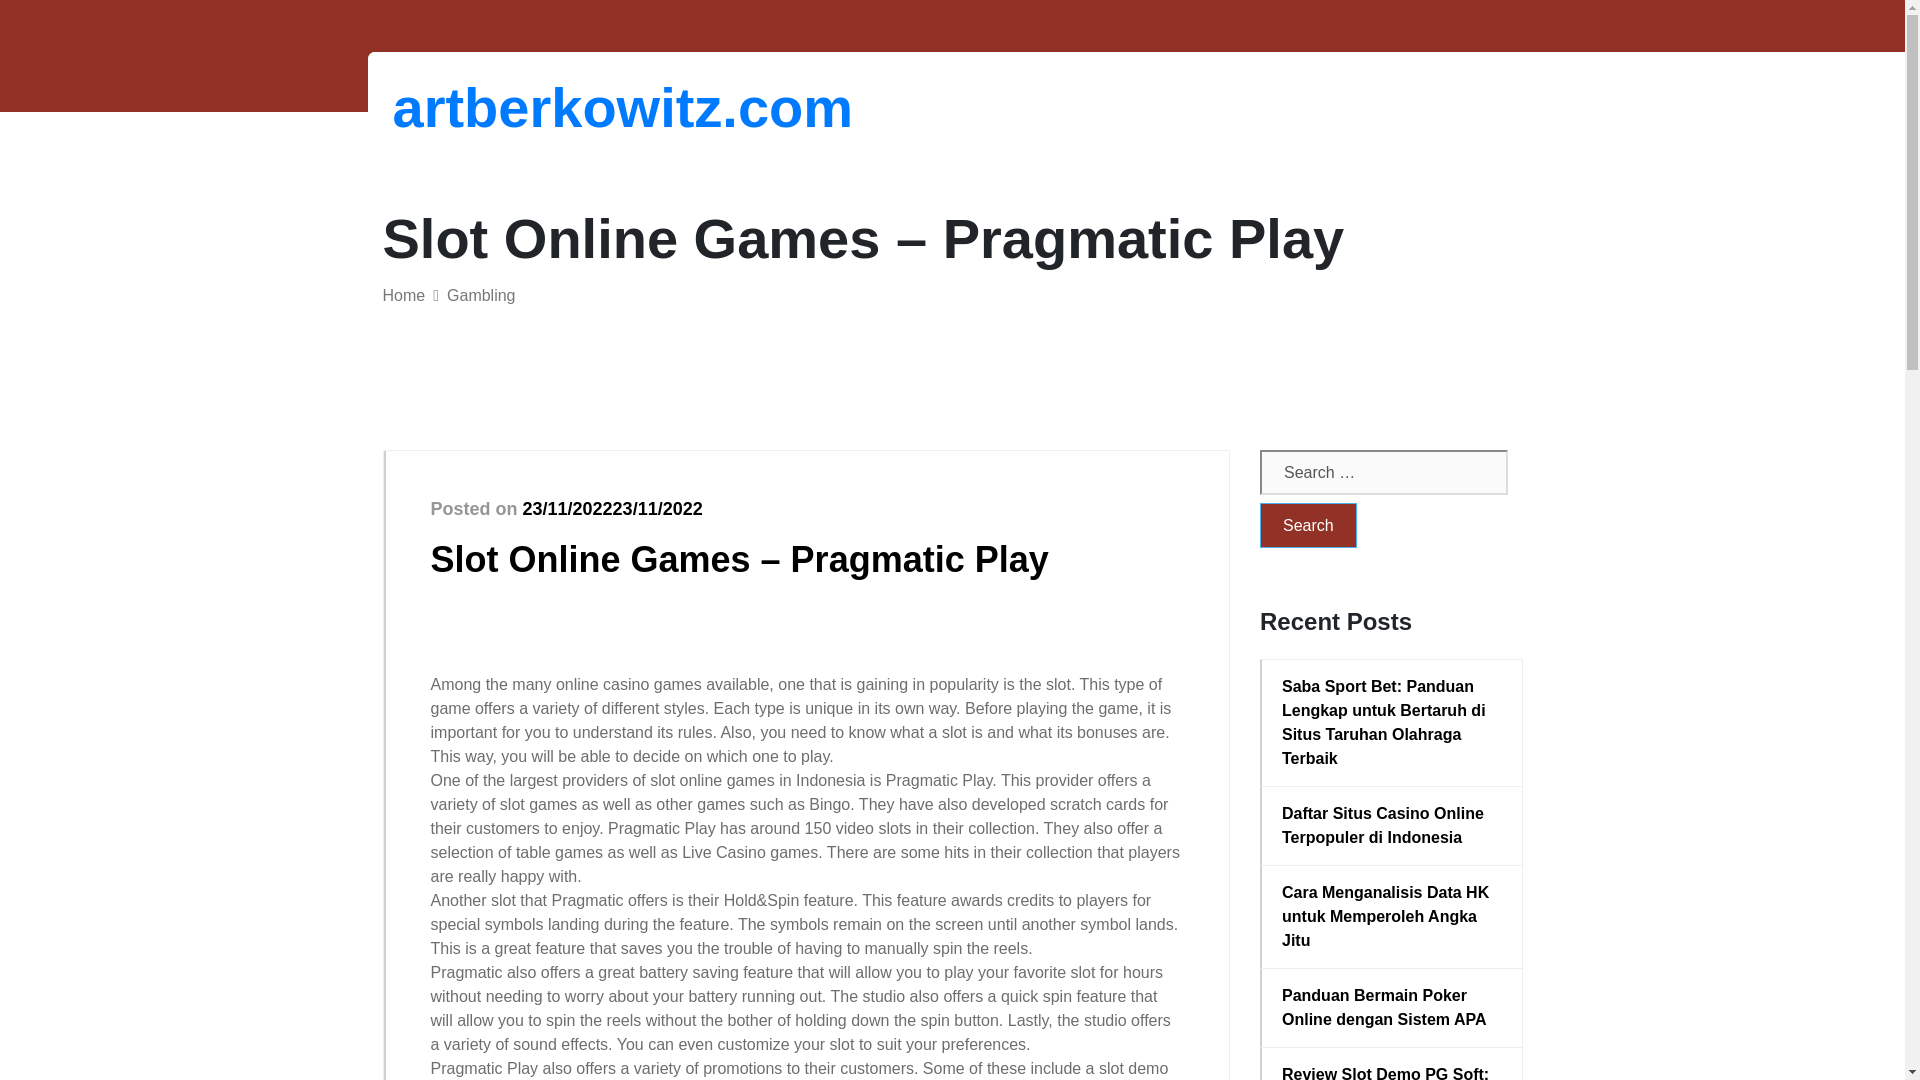  What do you see at coordinates (1392, 916) in the screenshot?
I see `Cara Menganalisis Data HK untuk Memperoleh Angka Jitu` at bounding box center [1392, 916].